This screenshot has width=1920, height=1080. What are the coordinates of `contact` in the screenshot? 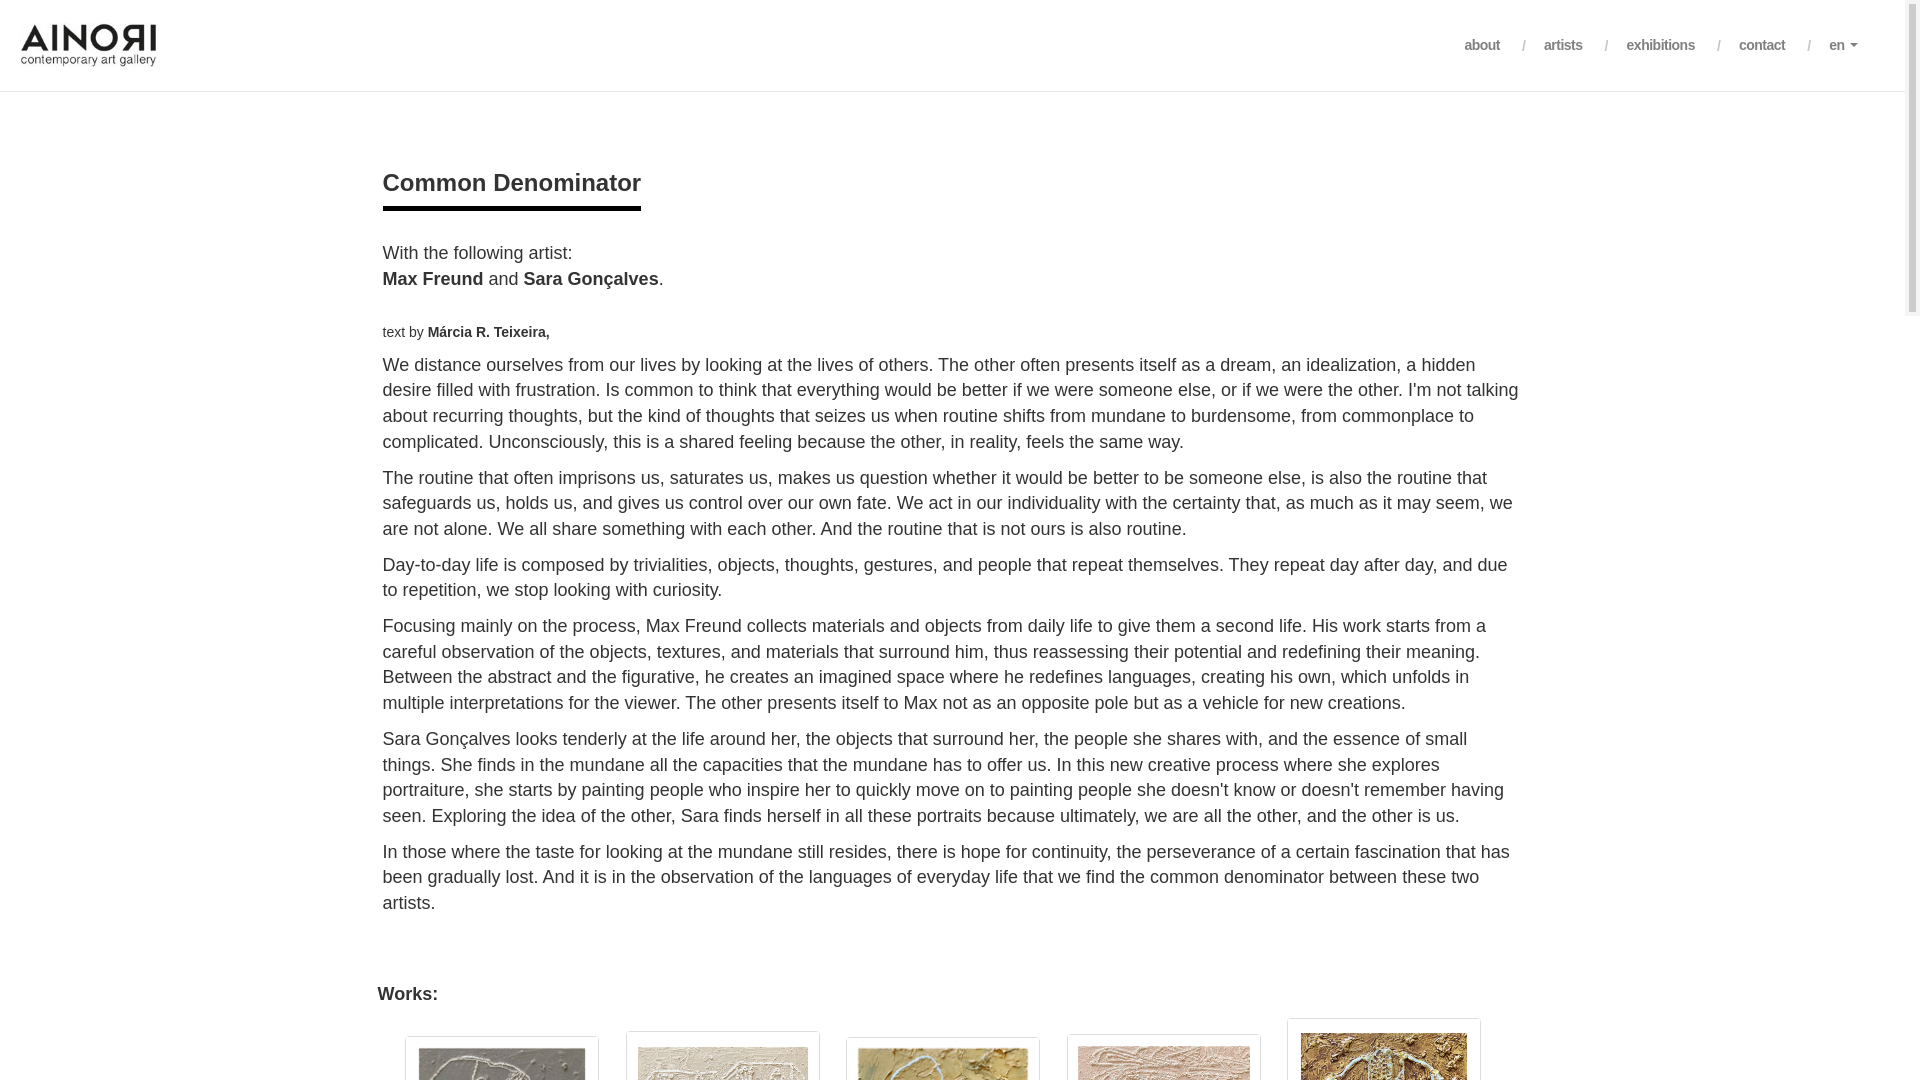 It's located at (1762, 45).